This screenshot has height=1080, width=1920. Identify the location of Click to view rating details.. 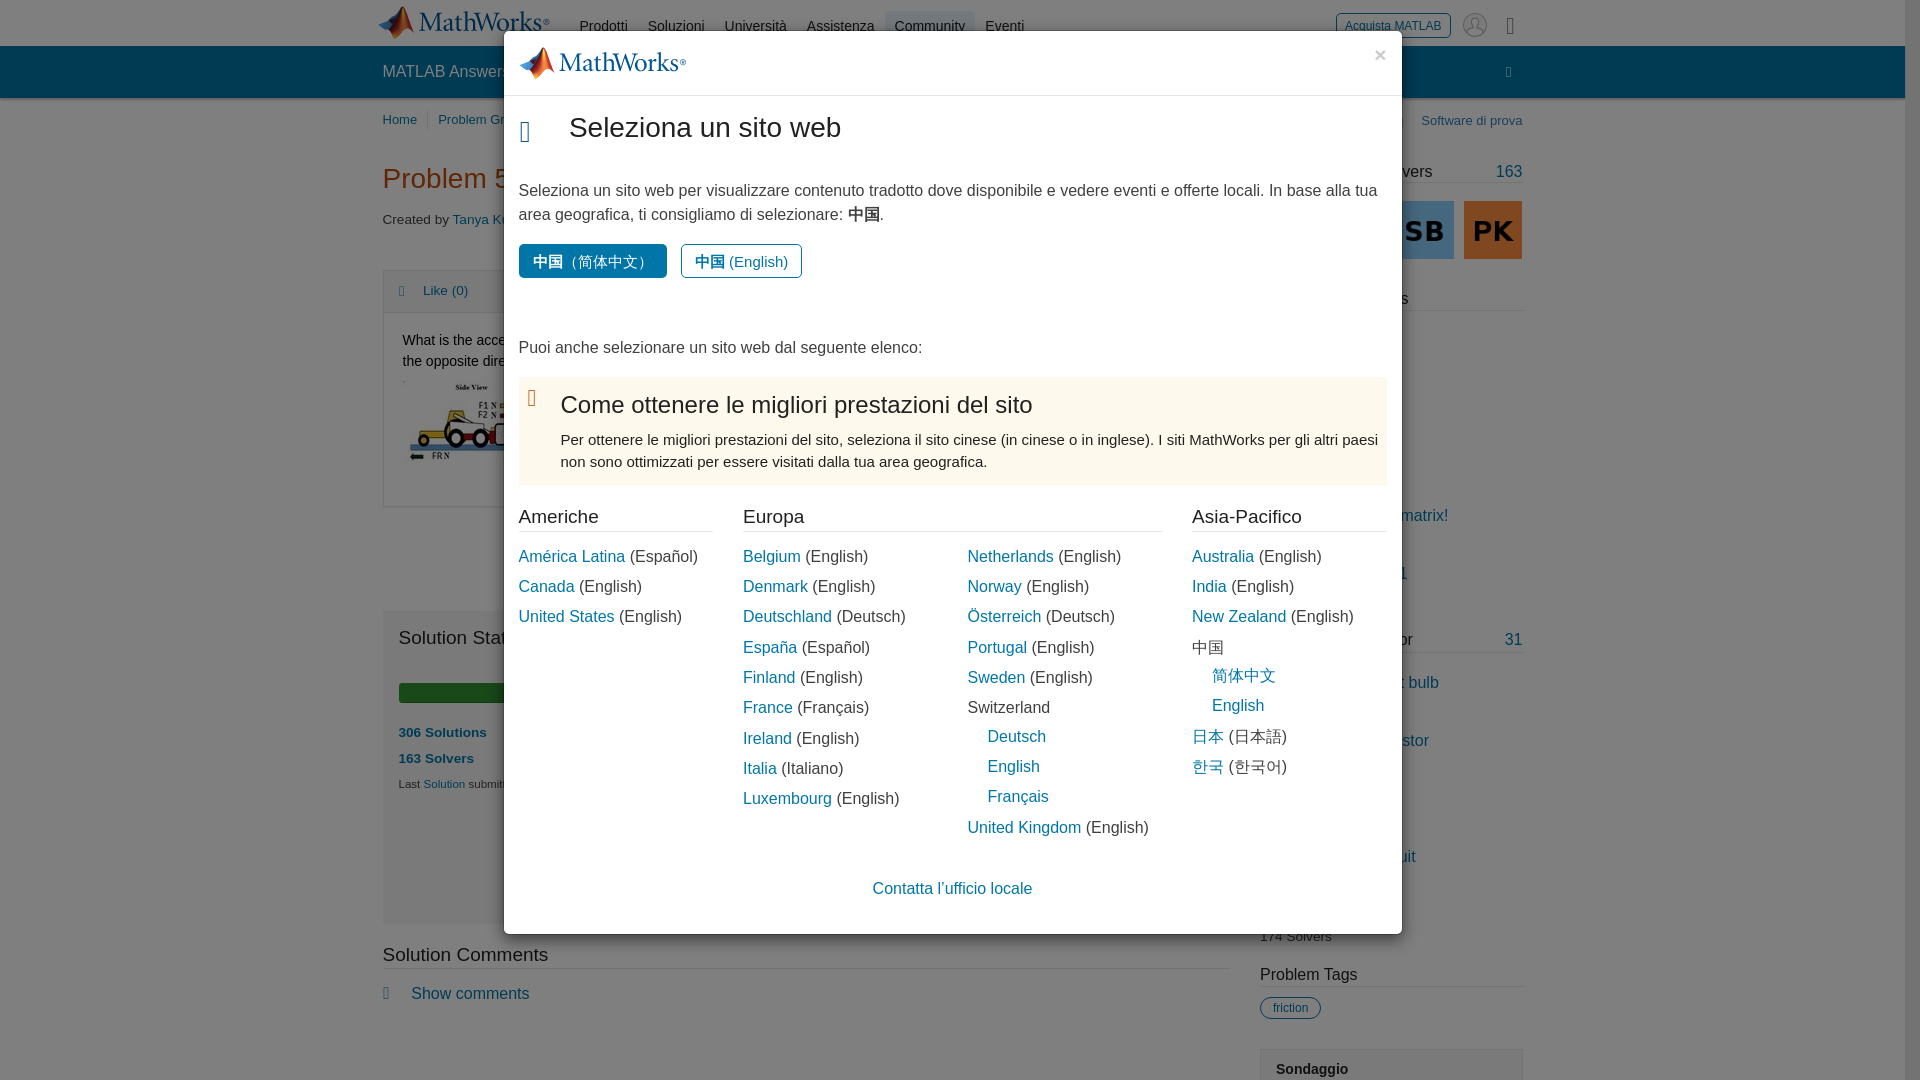
(622, 292).